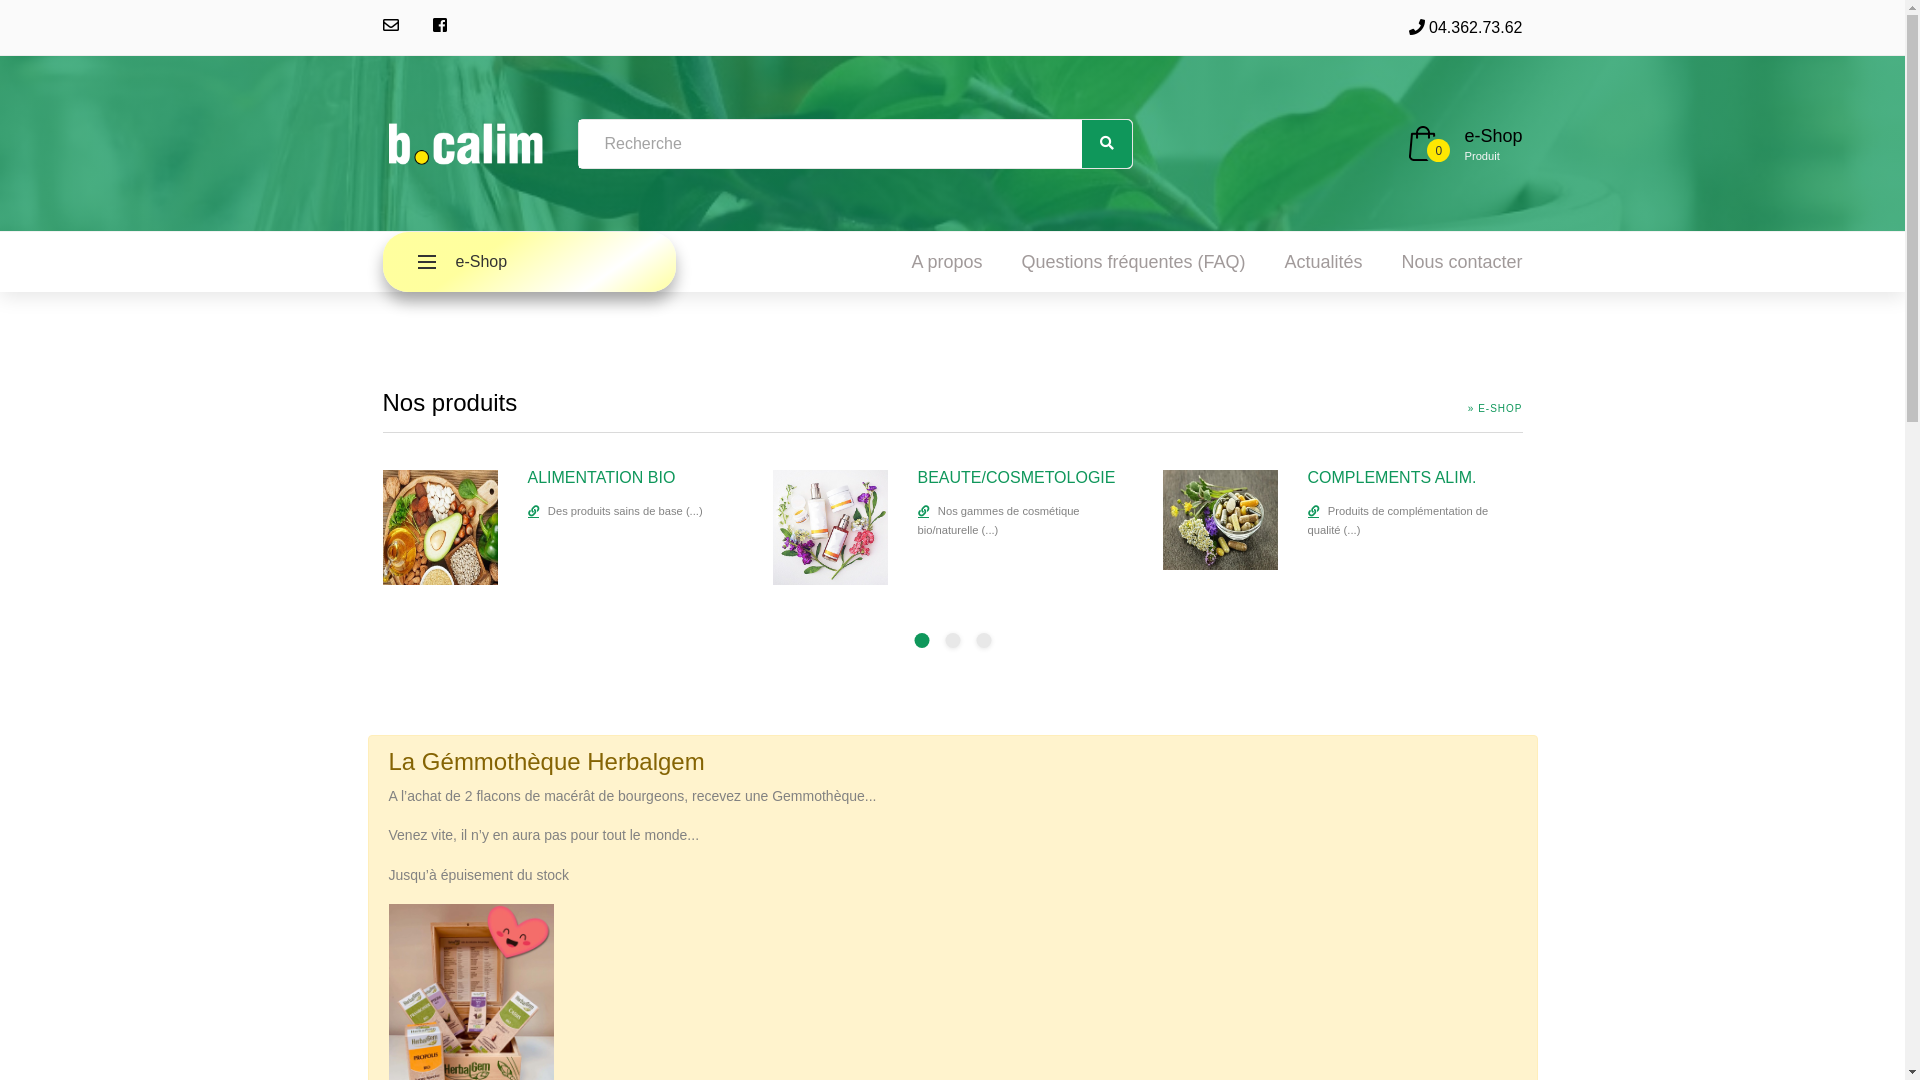 Image resolution: width=1920 pixels, height=1080 pixels. I want to click on BEAUTE/COSMETOLOGIE, so click(1017, 478).